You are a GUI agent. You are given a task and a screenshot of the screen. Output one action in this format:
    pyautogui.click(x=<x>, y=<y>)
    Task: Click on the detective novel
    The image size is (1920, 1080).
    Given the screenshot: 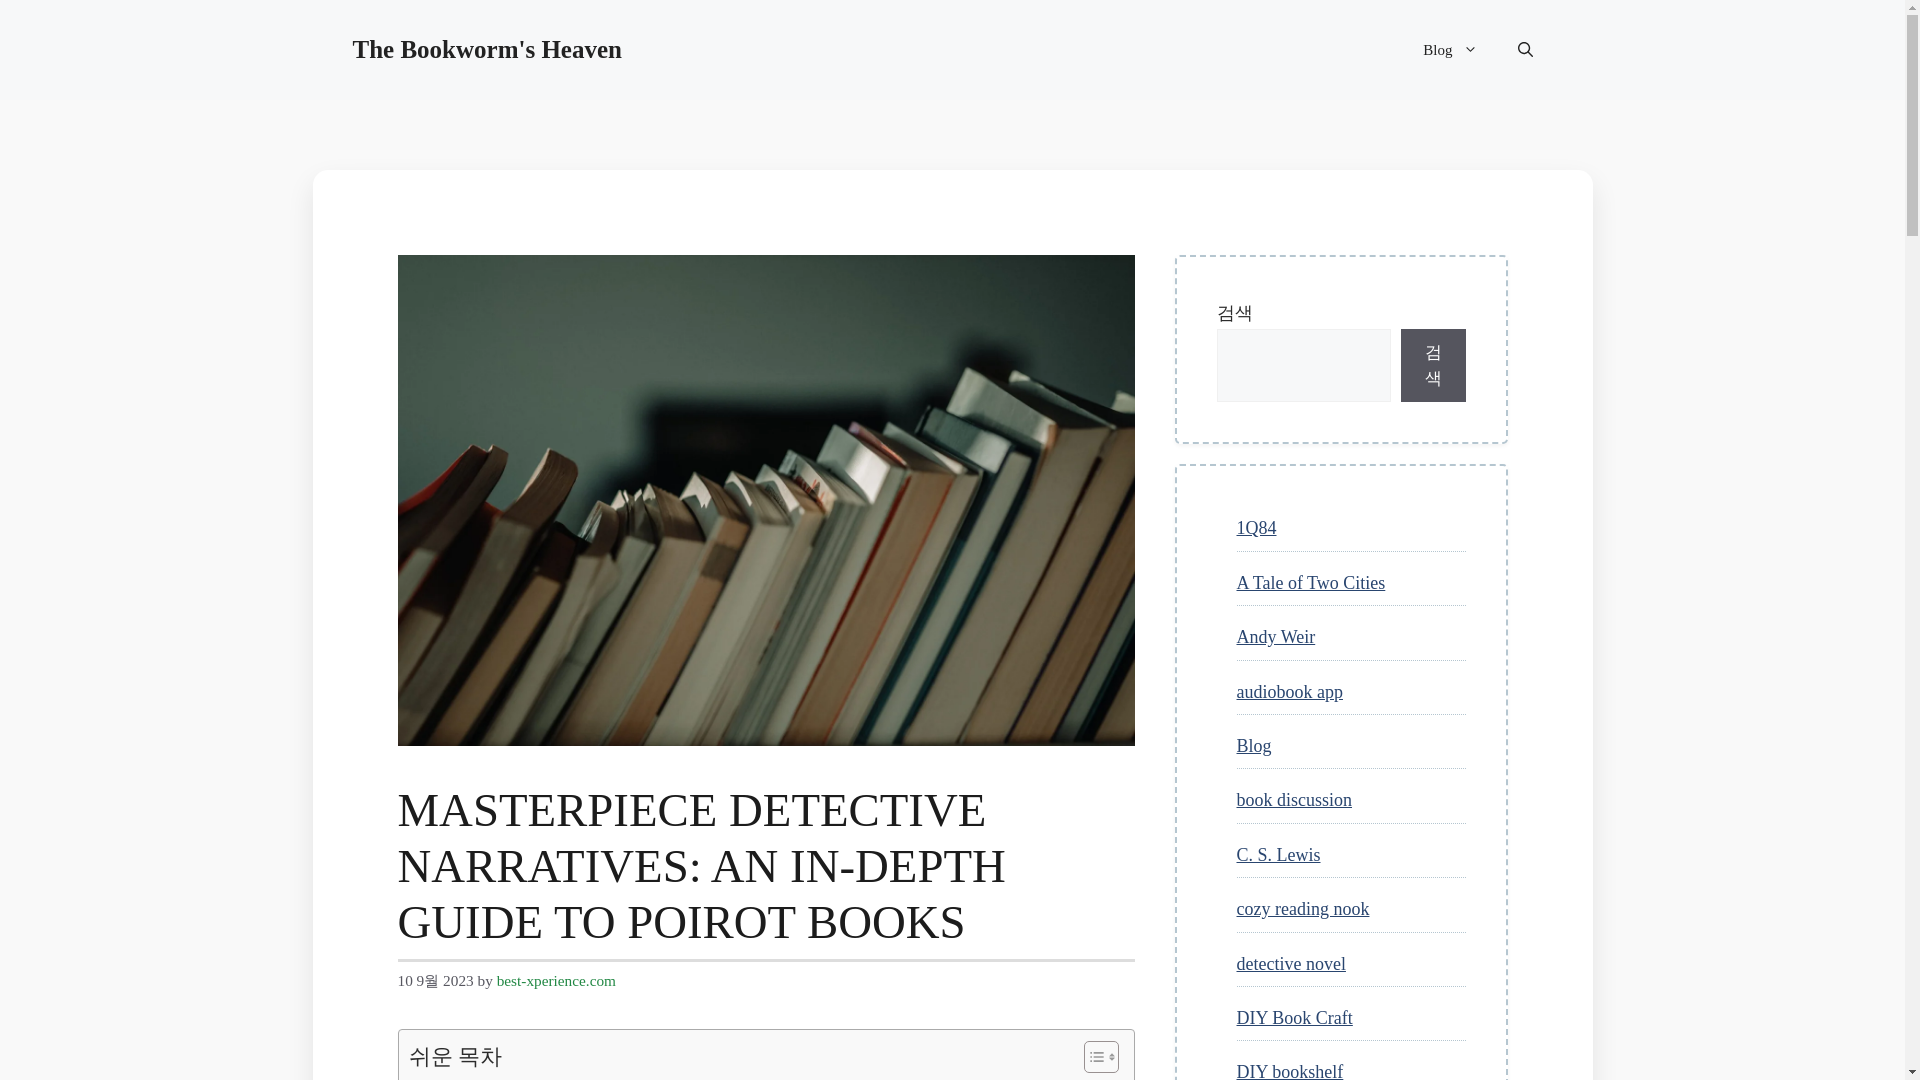 What is the action you would take?
    pyautogui.click(x=1290, y=964)
    